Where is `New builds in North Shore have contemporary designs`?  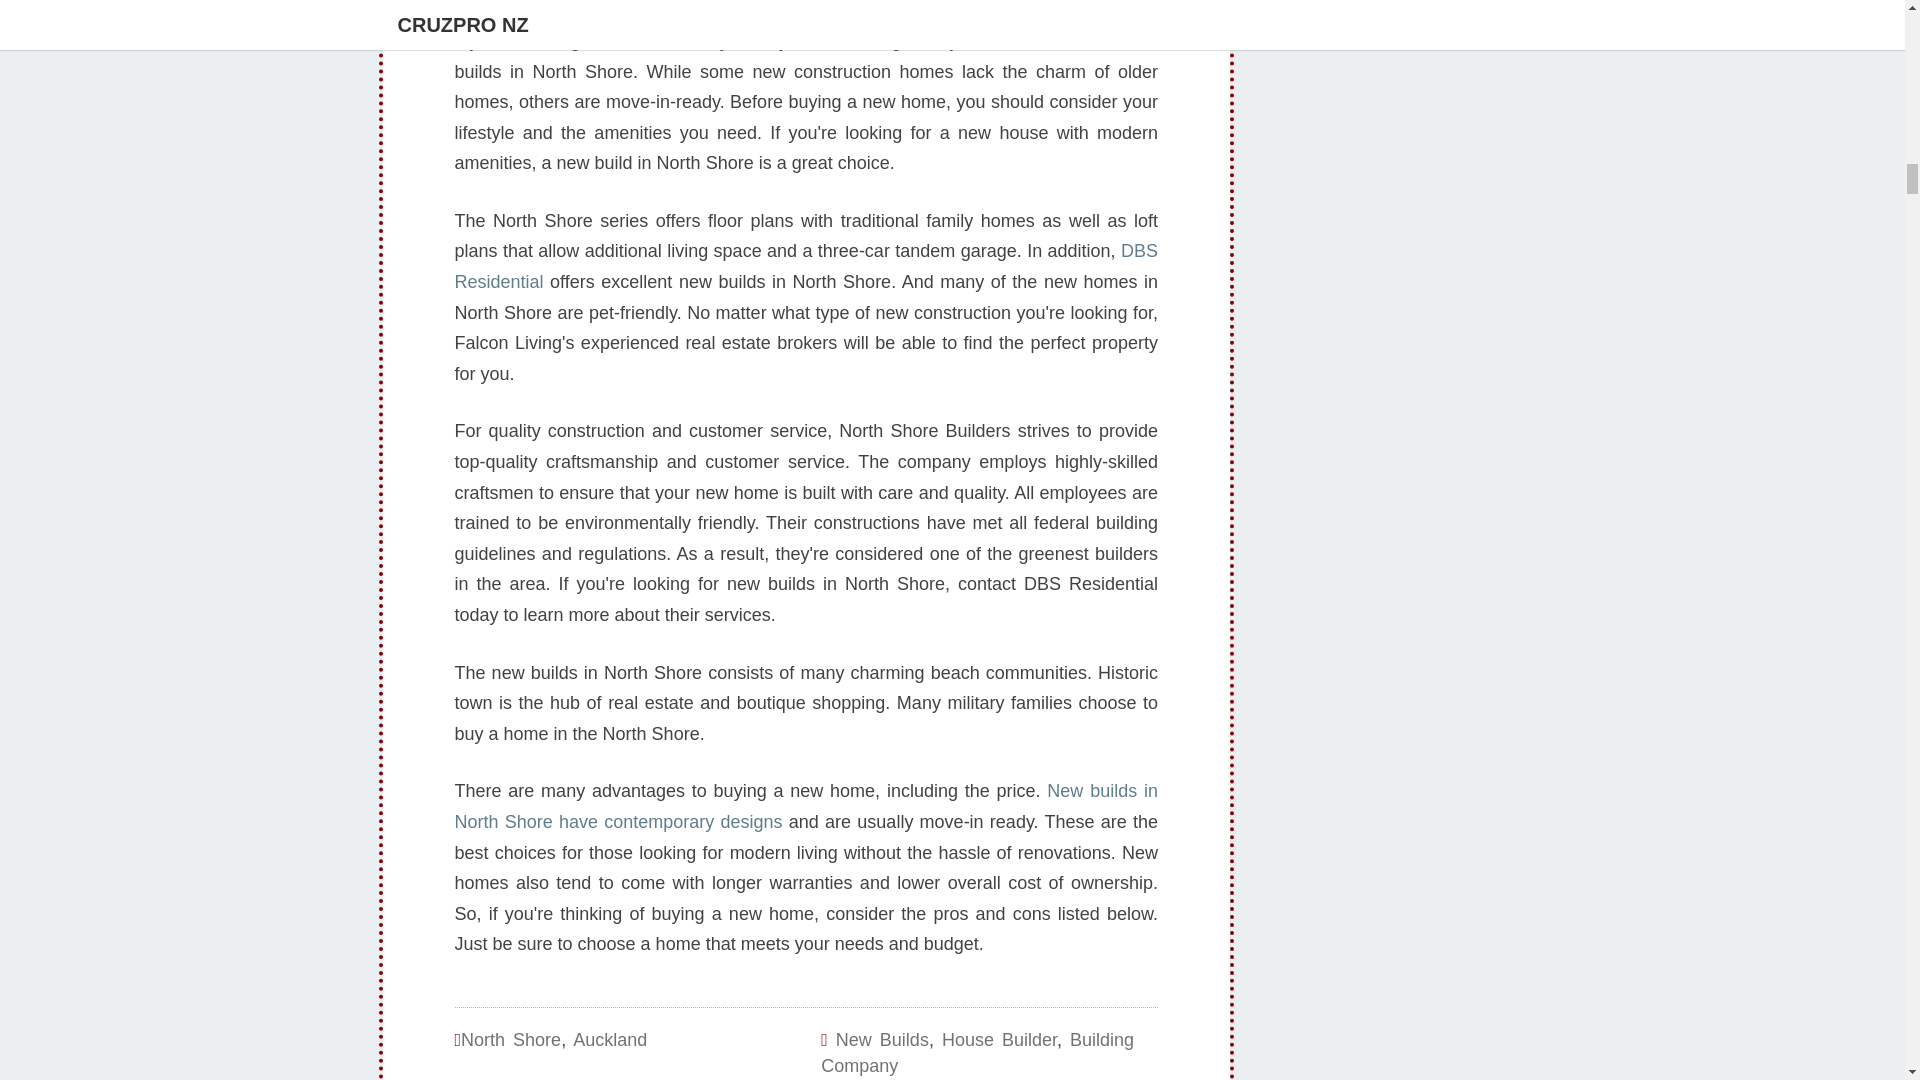
New builds in North Shore have contemporary designs is located at coordinates (805, 806).